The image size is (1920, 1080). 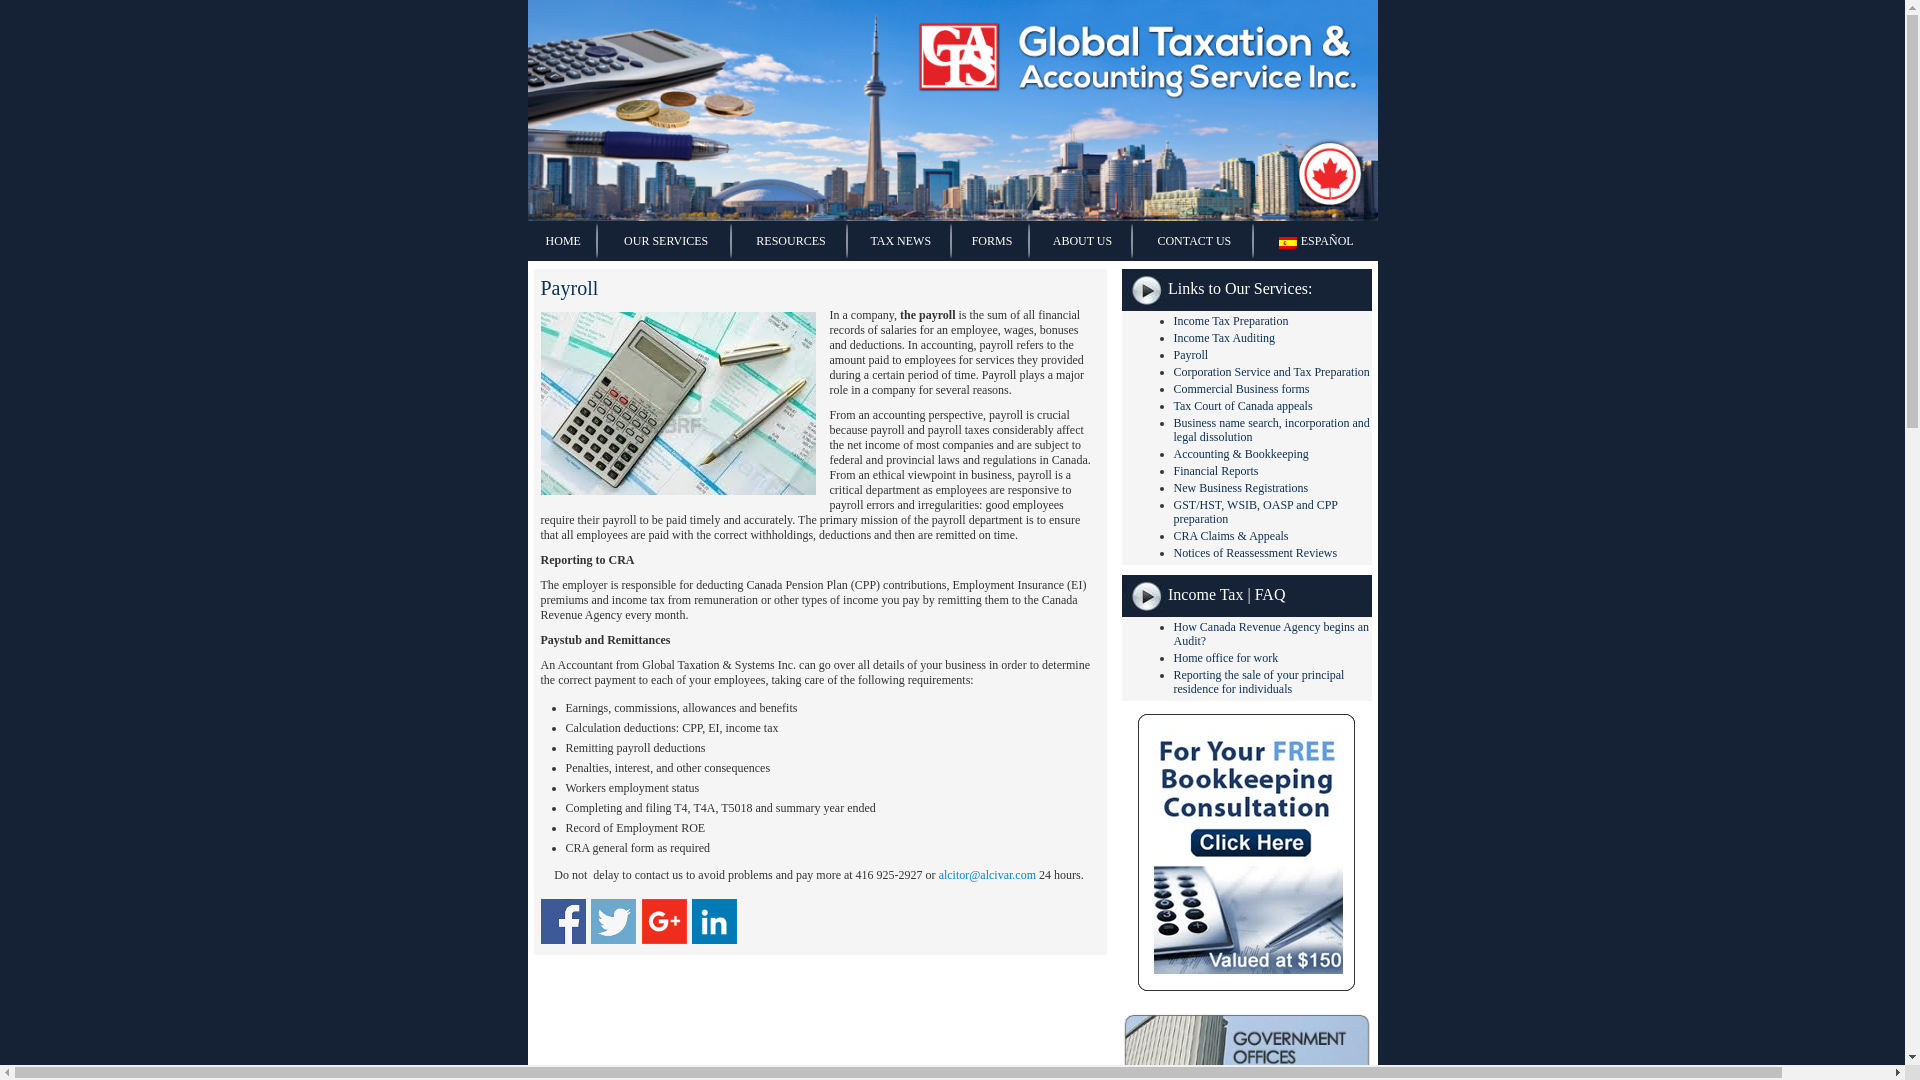 What do you see at coordinates (1224, 337) in the screenshot?
I see `Income Tax Auditing` at bounding box center [1224, 337].